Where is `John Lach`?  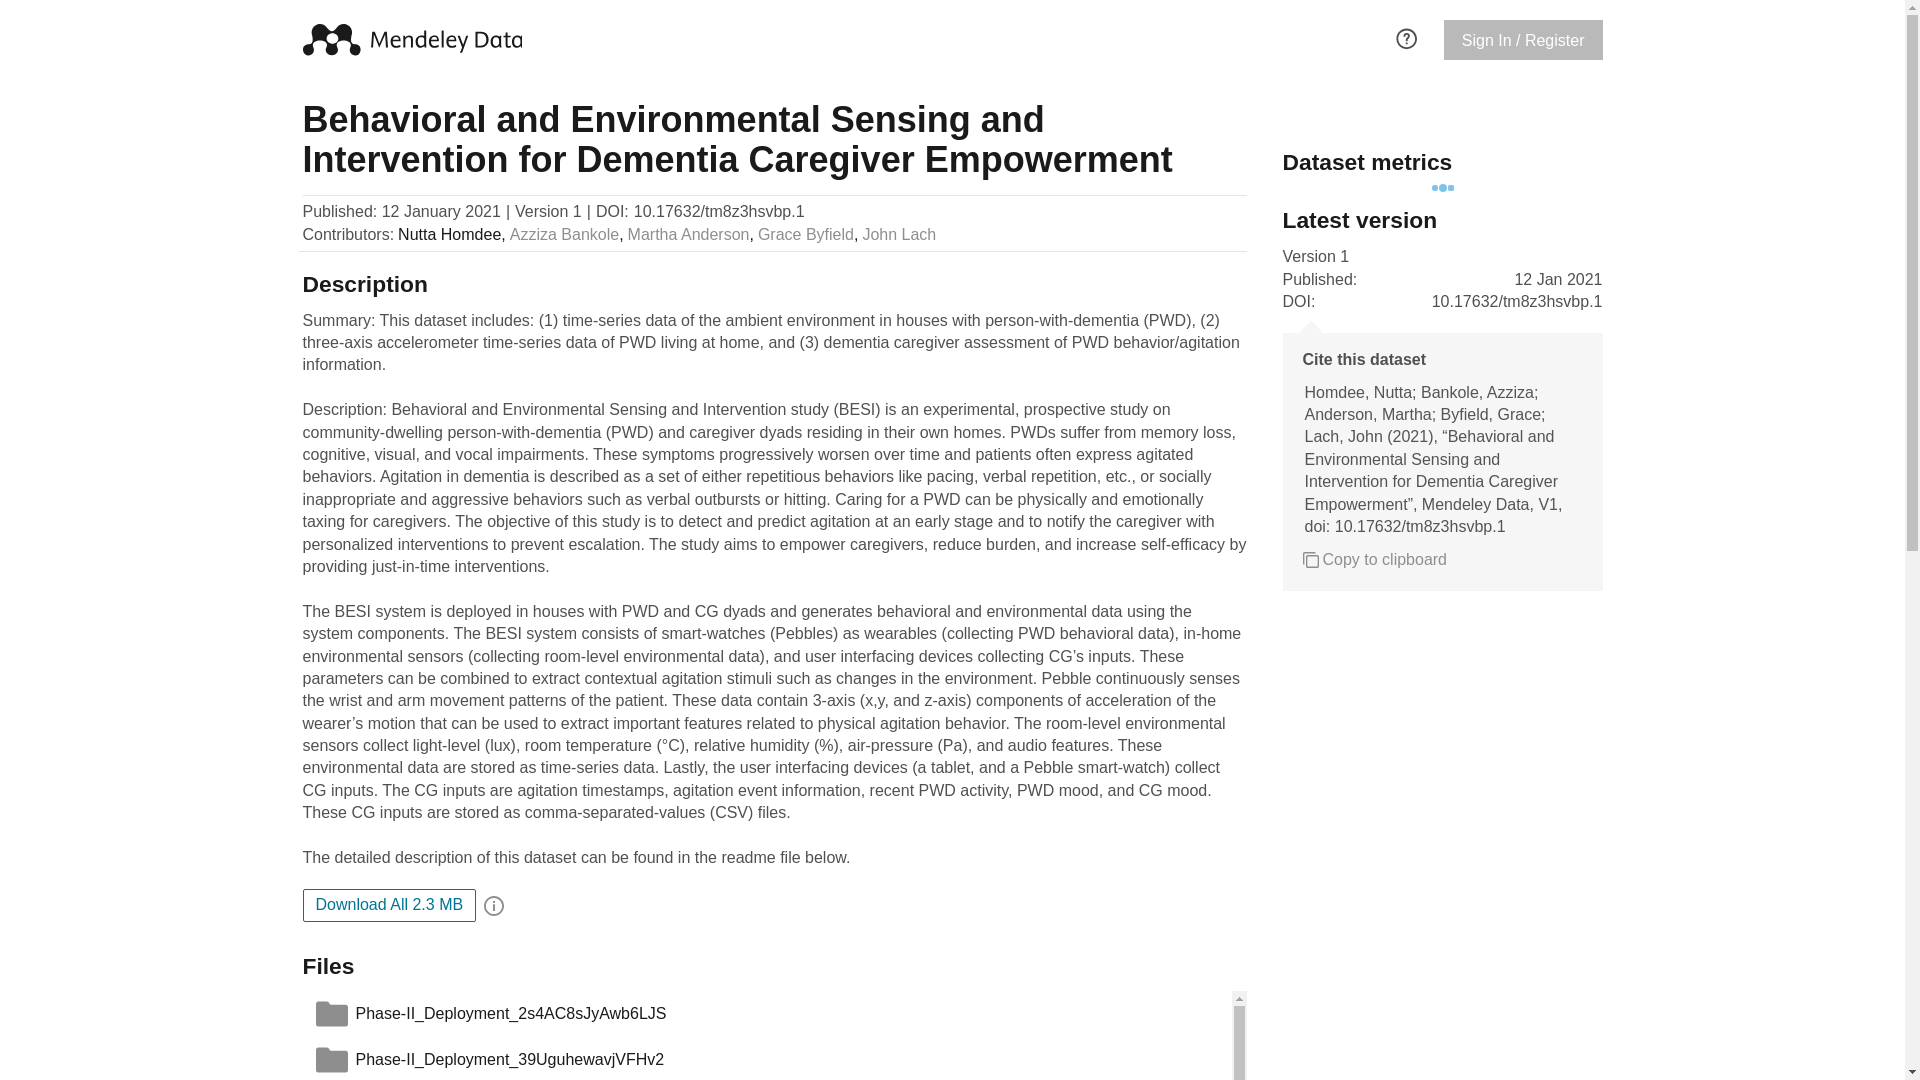
John Lach is located at coordinates (899, 234).